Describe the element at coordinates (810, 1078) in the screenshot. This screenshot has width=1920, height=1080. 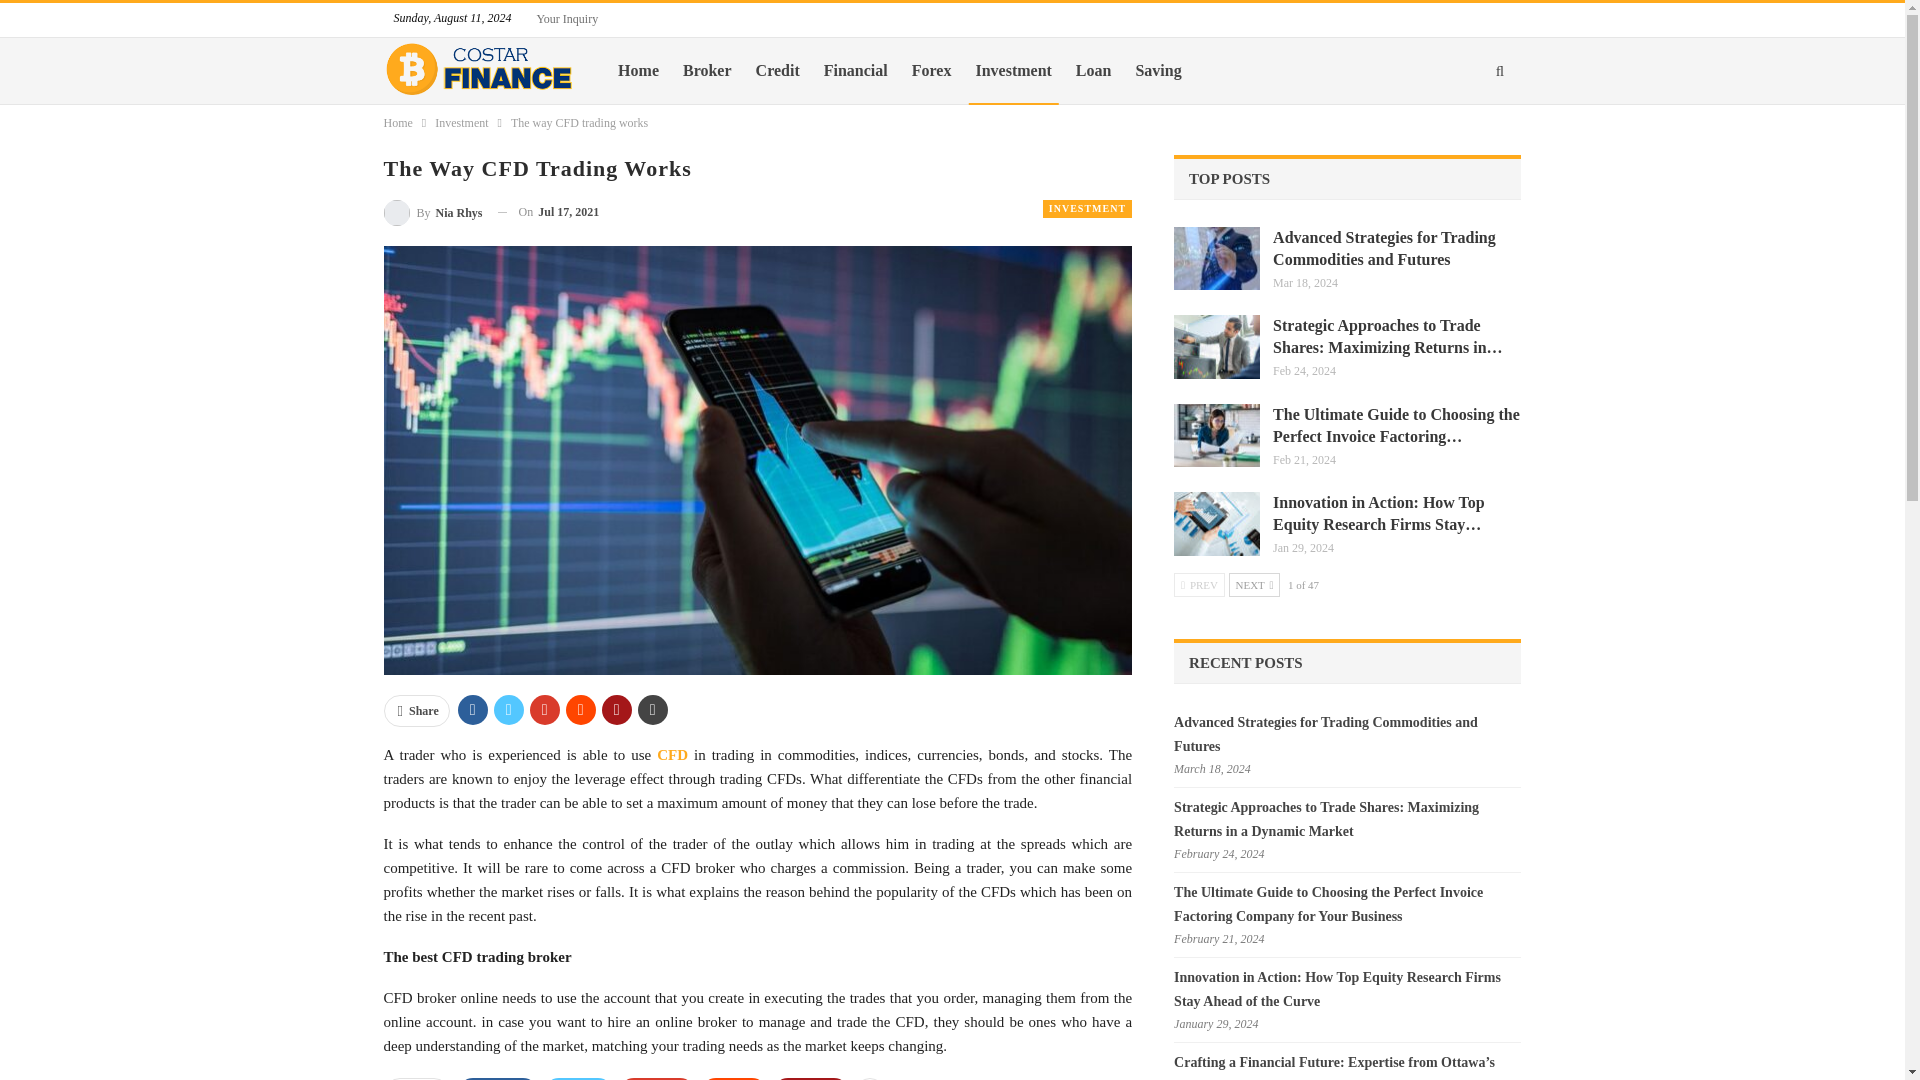
I see `Pinterest` at that location.